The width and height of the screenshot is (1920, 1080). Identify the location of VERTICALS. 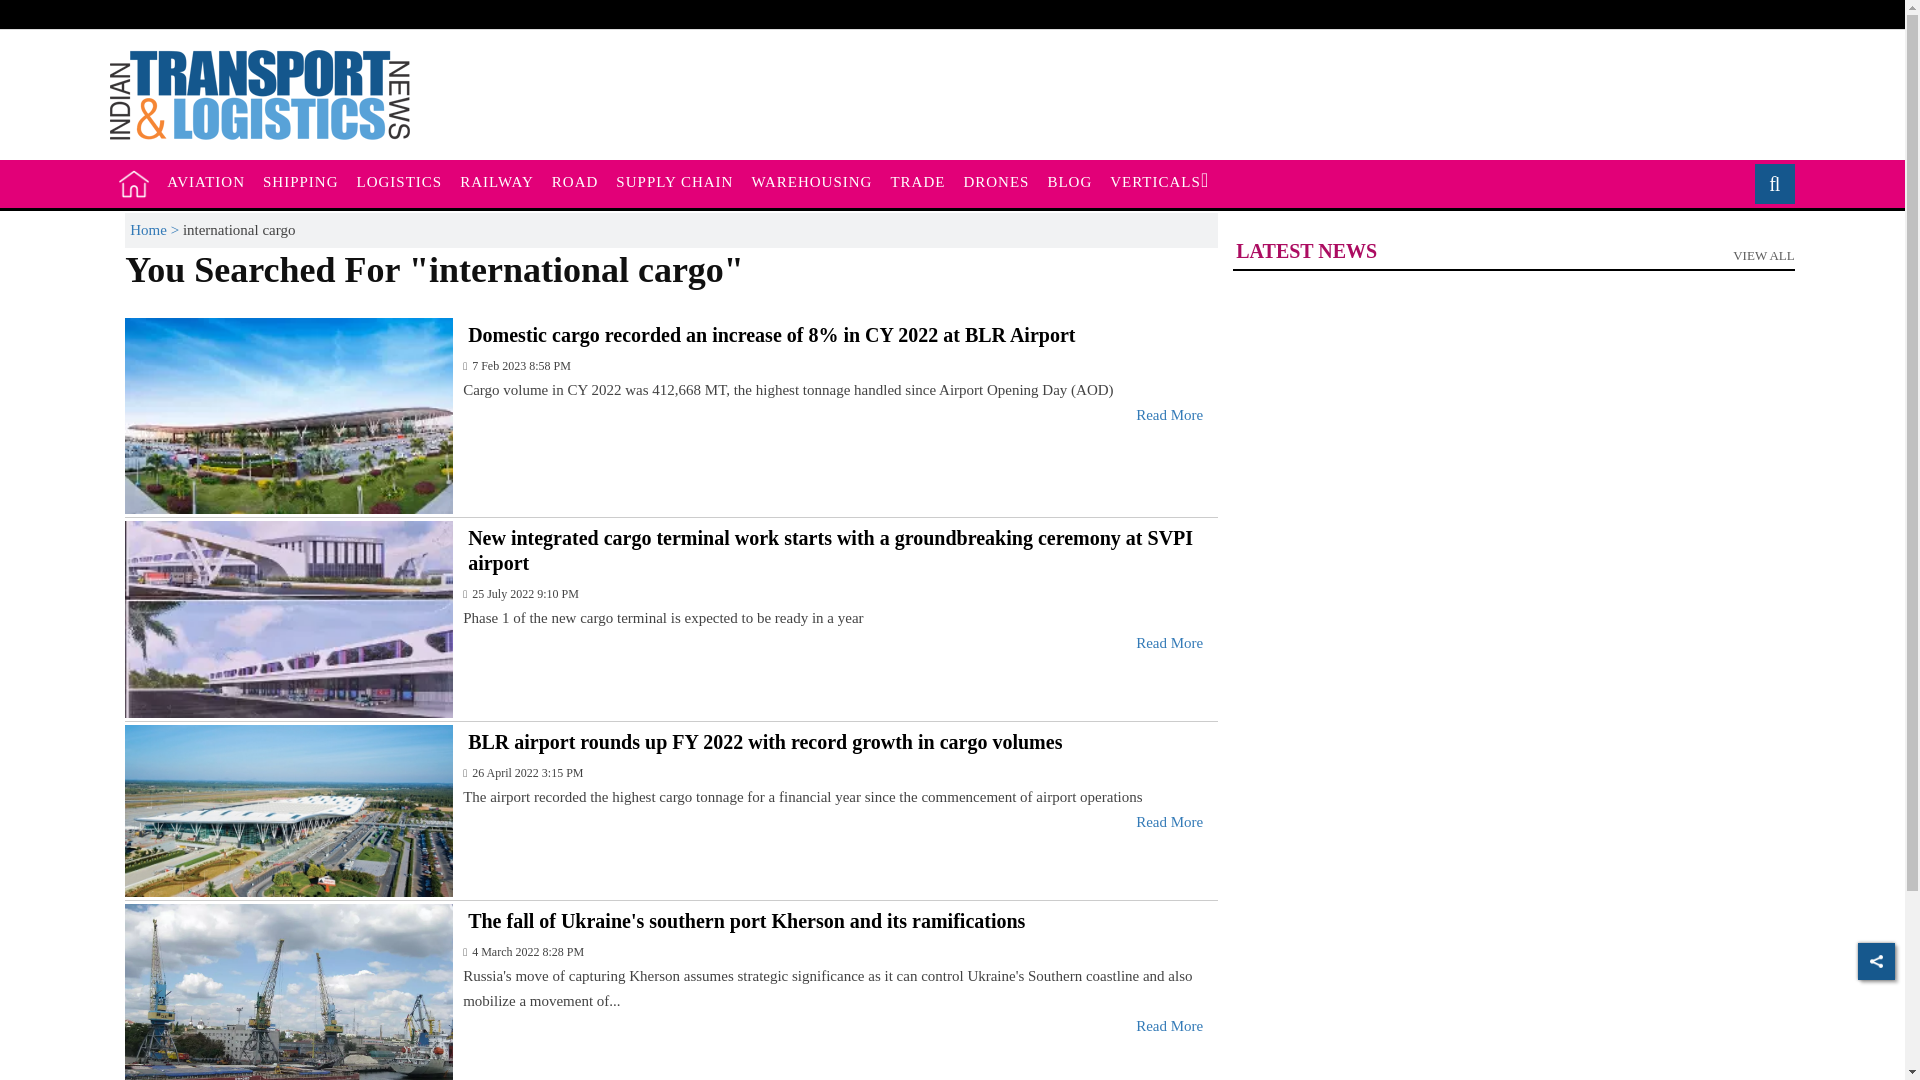
(1158, 182).